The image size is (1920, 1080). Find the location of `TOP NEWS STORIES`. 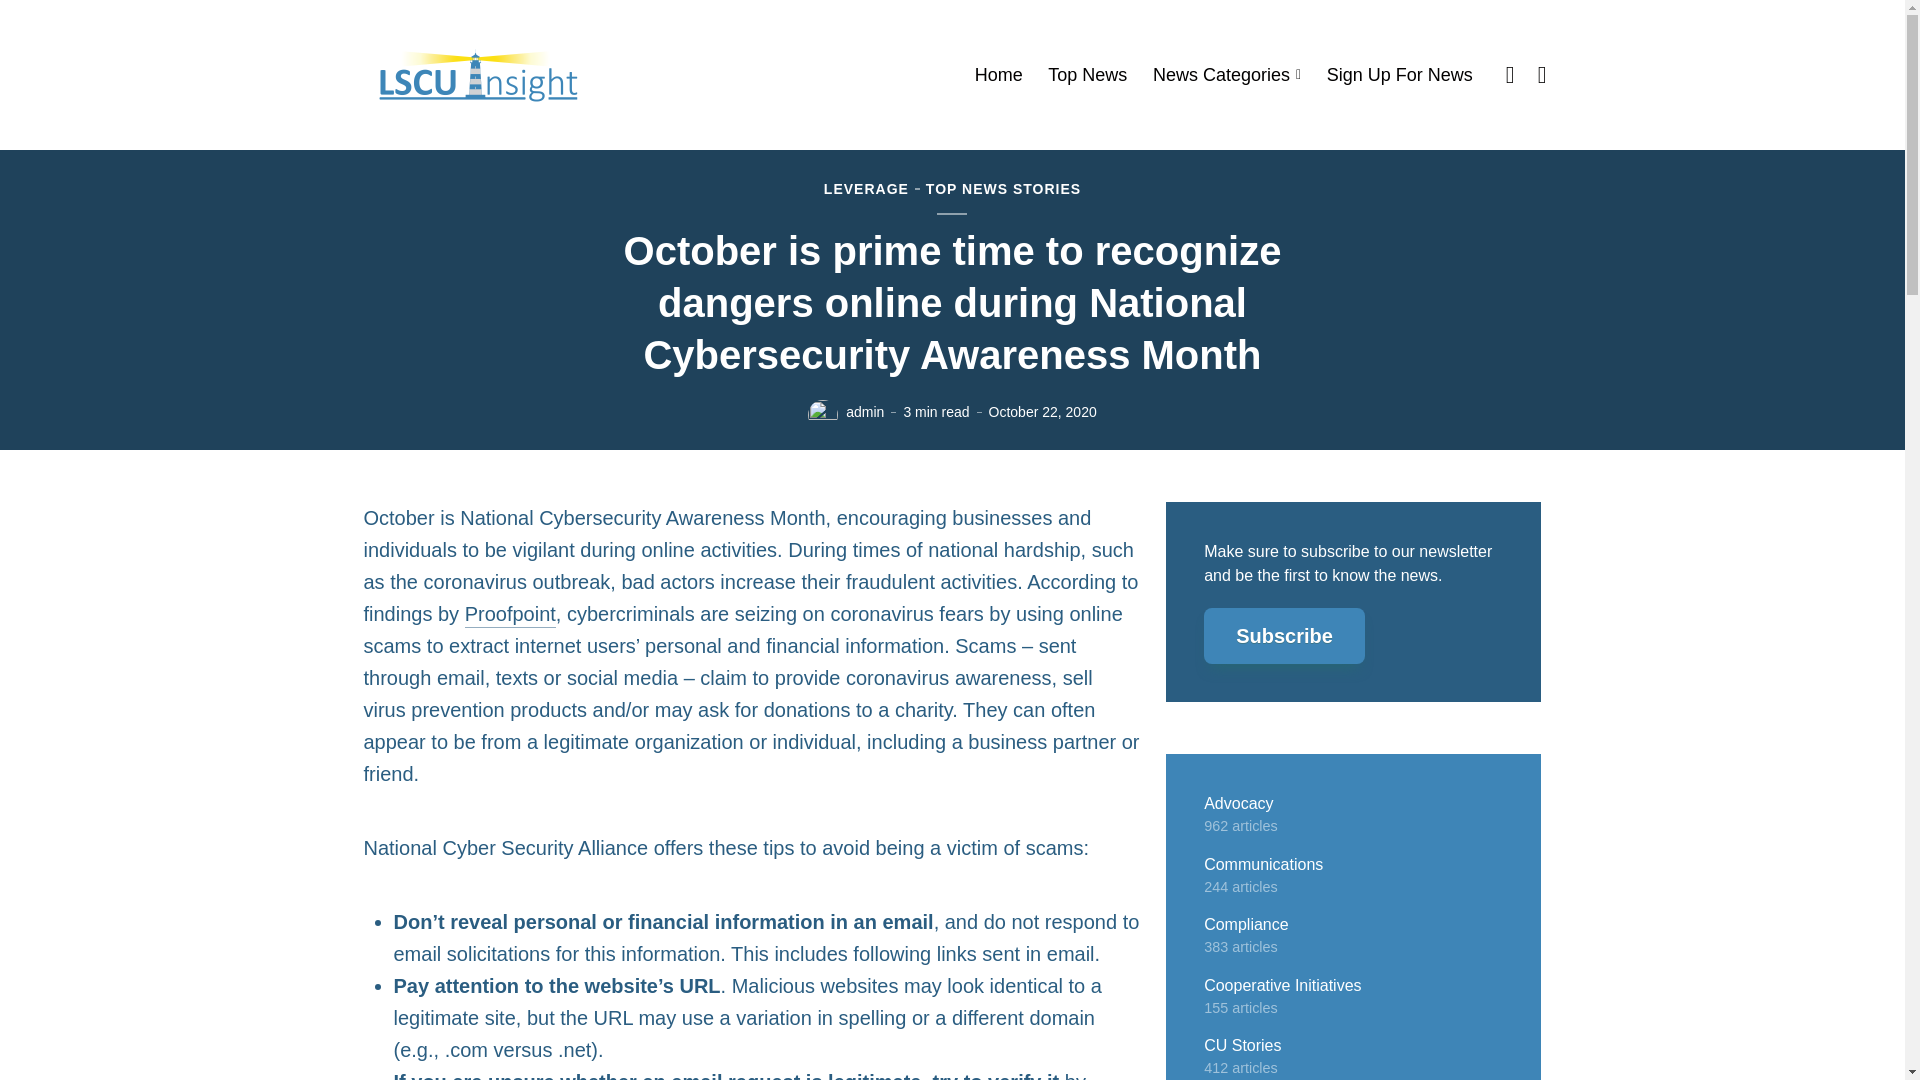

TOP NEWS STORIES is located at coordinates (1002, 190).